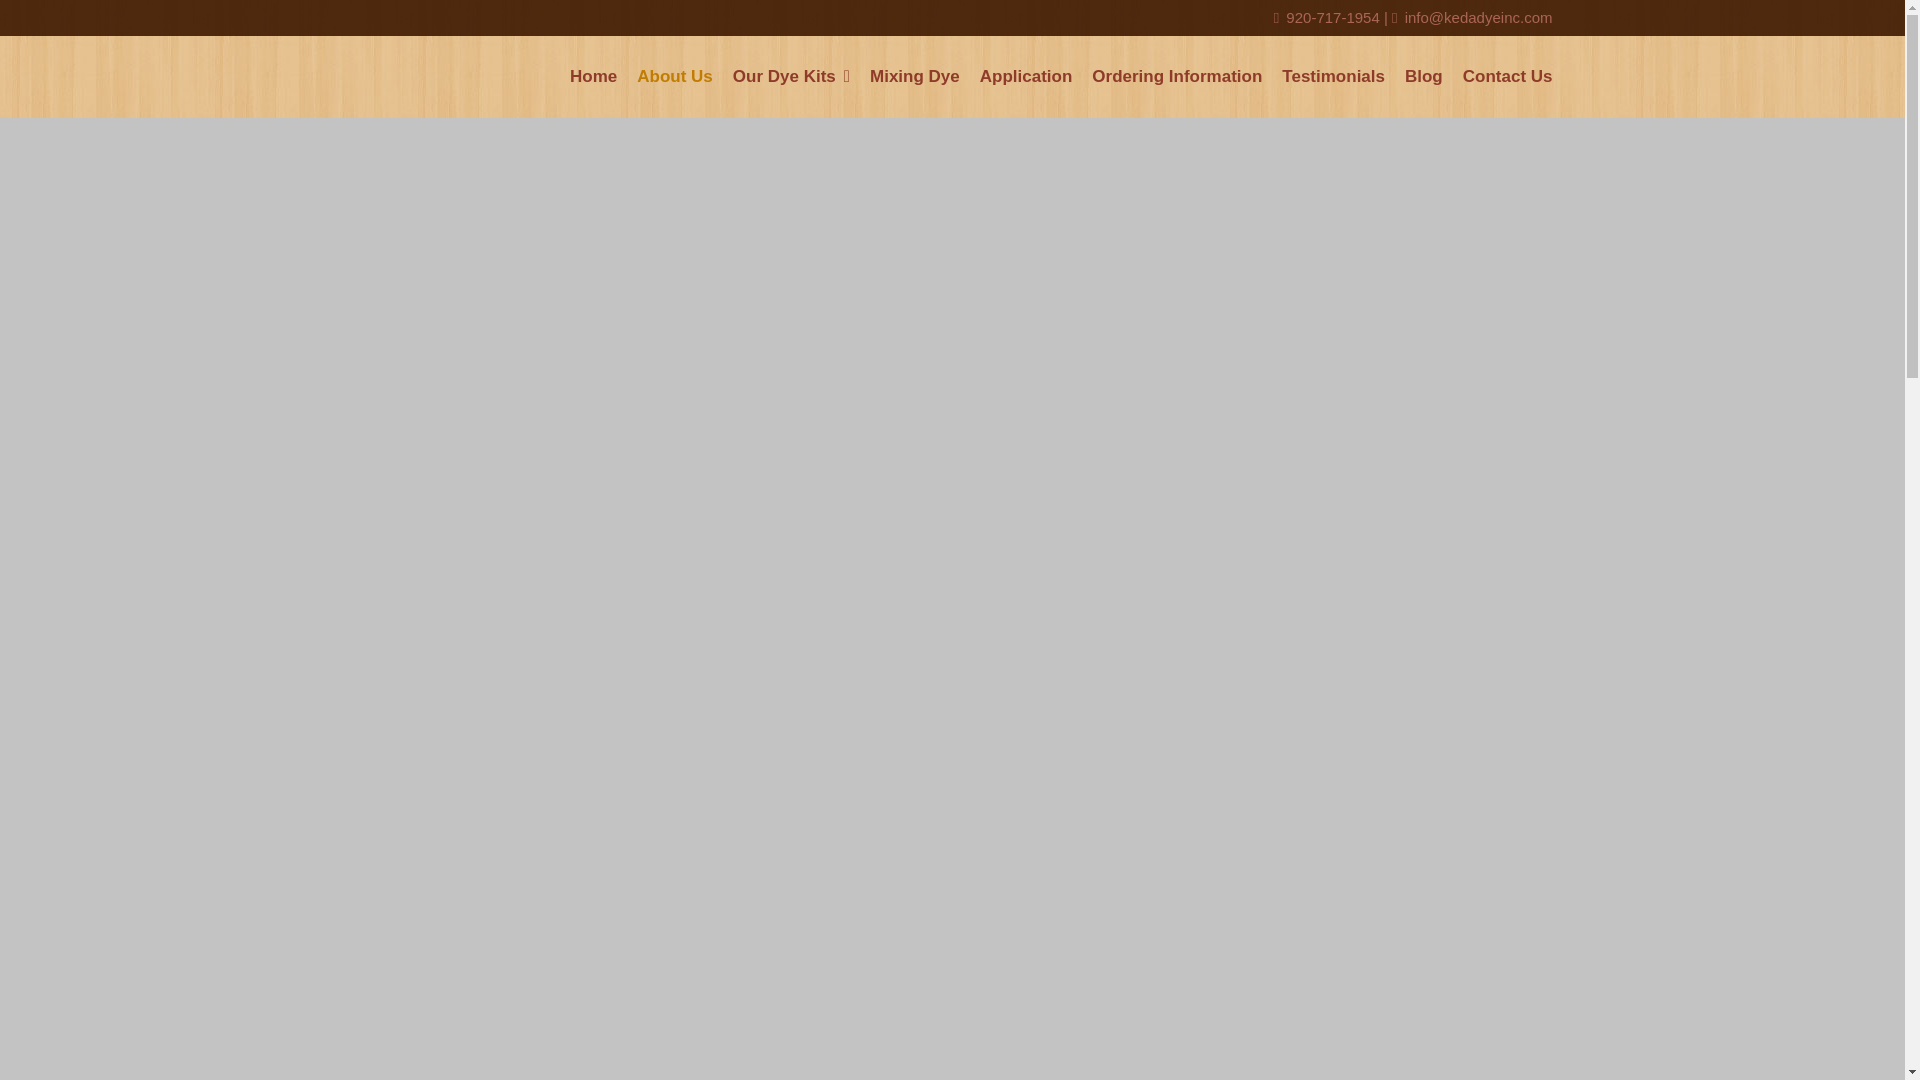 Image resolution: width=1920 pixels, height=1080 pixels. What do you see at coordinates (1176, 76) in the screenshot?
I see `Ordering Information` at bounding box center [1176, 76].